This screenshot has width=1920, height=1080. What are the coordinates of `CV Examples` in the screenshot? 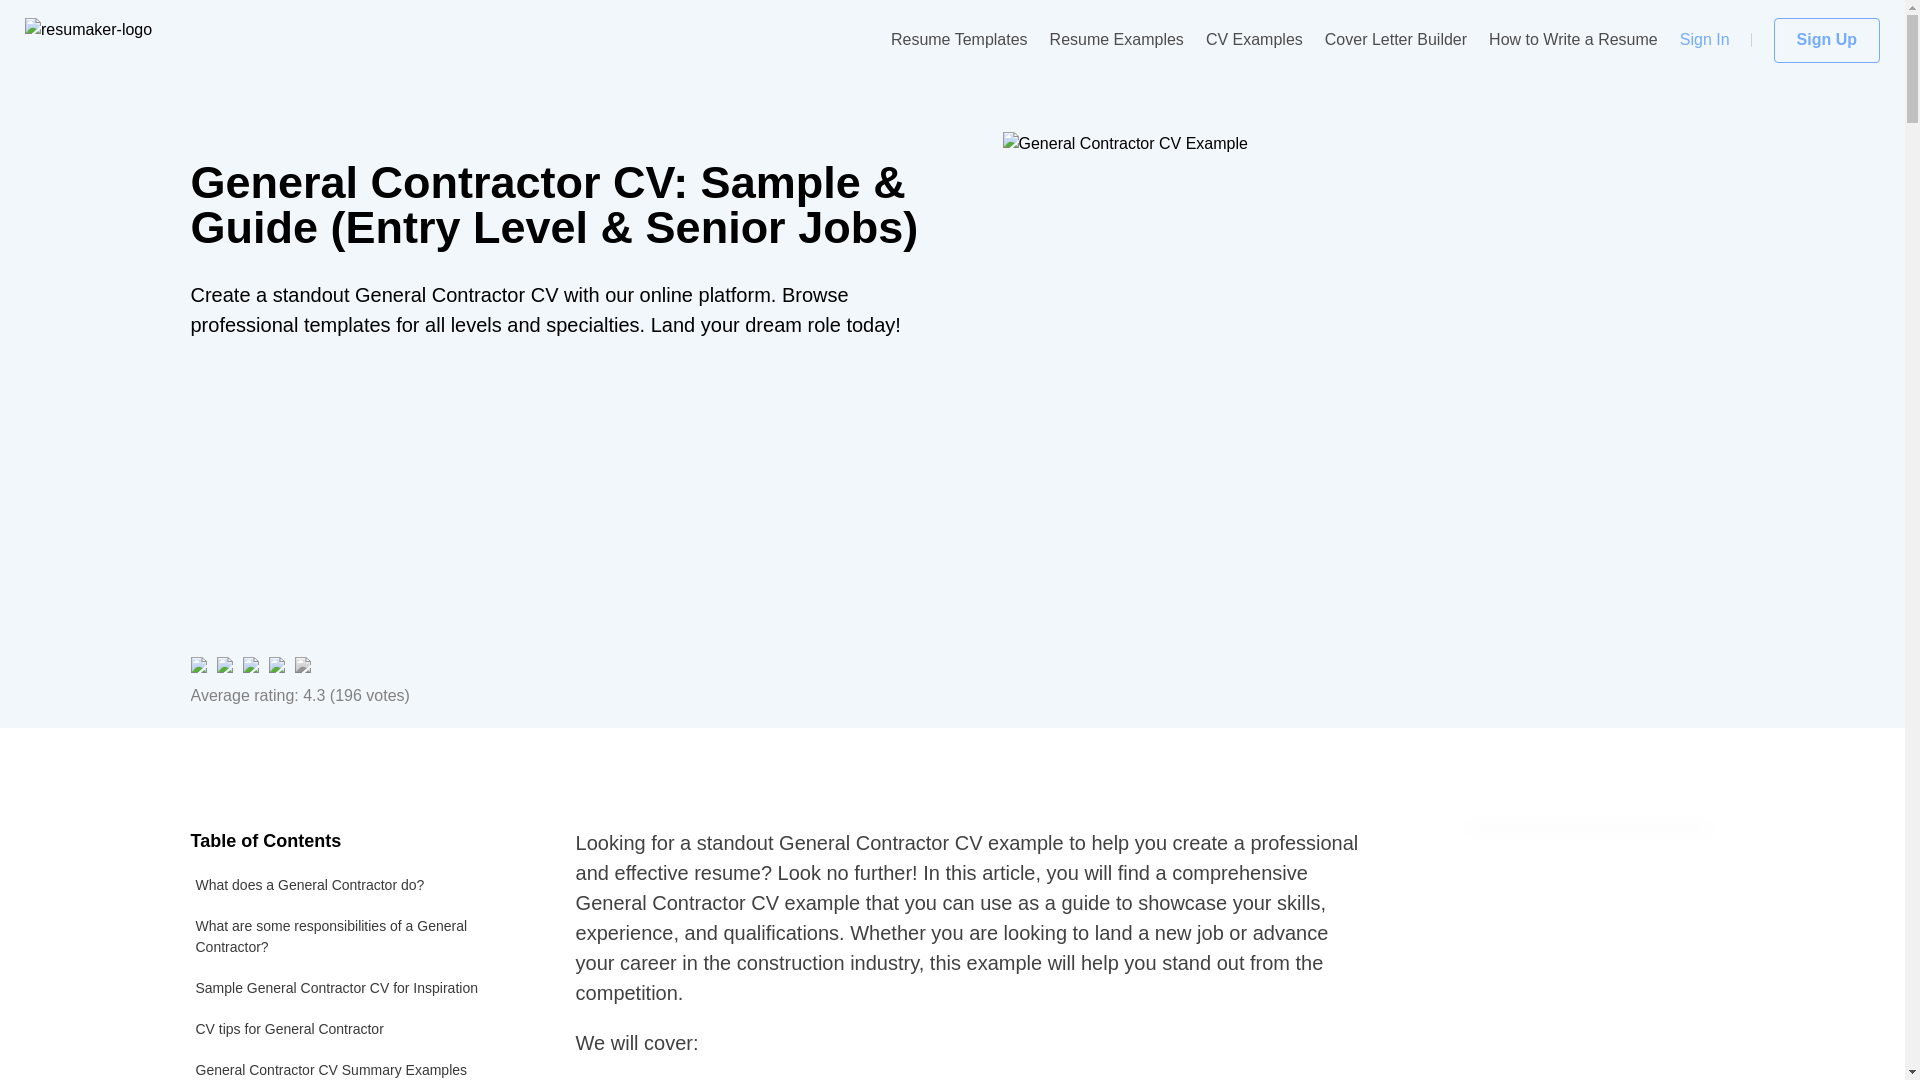 It's located at (1254, 40).